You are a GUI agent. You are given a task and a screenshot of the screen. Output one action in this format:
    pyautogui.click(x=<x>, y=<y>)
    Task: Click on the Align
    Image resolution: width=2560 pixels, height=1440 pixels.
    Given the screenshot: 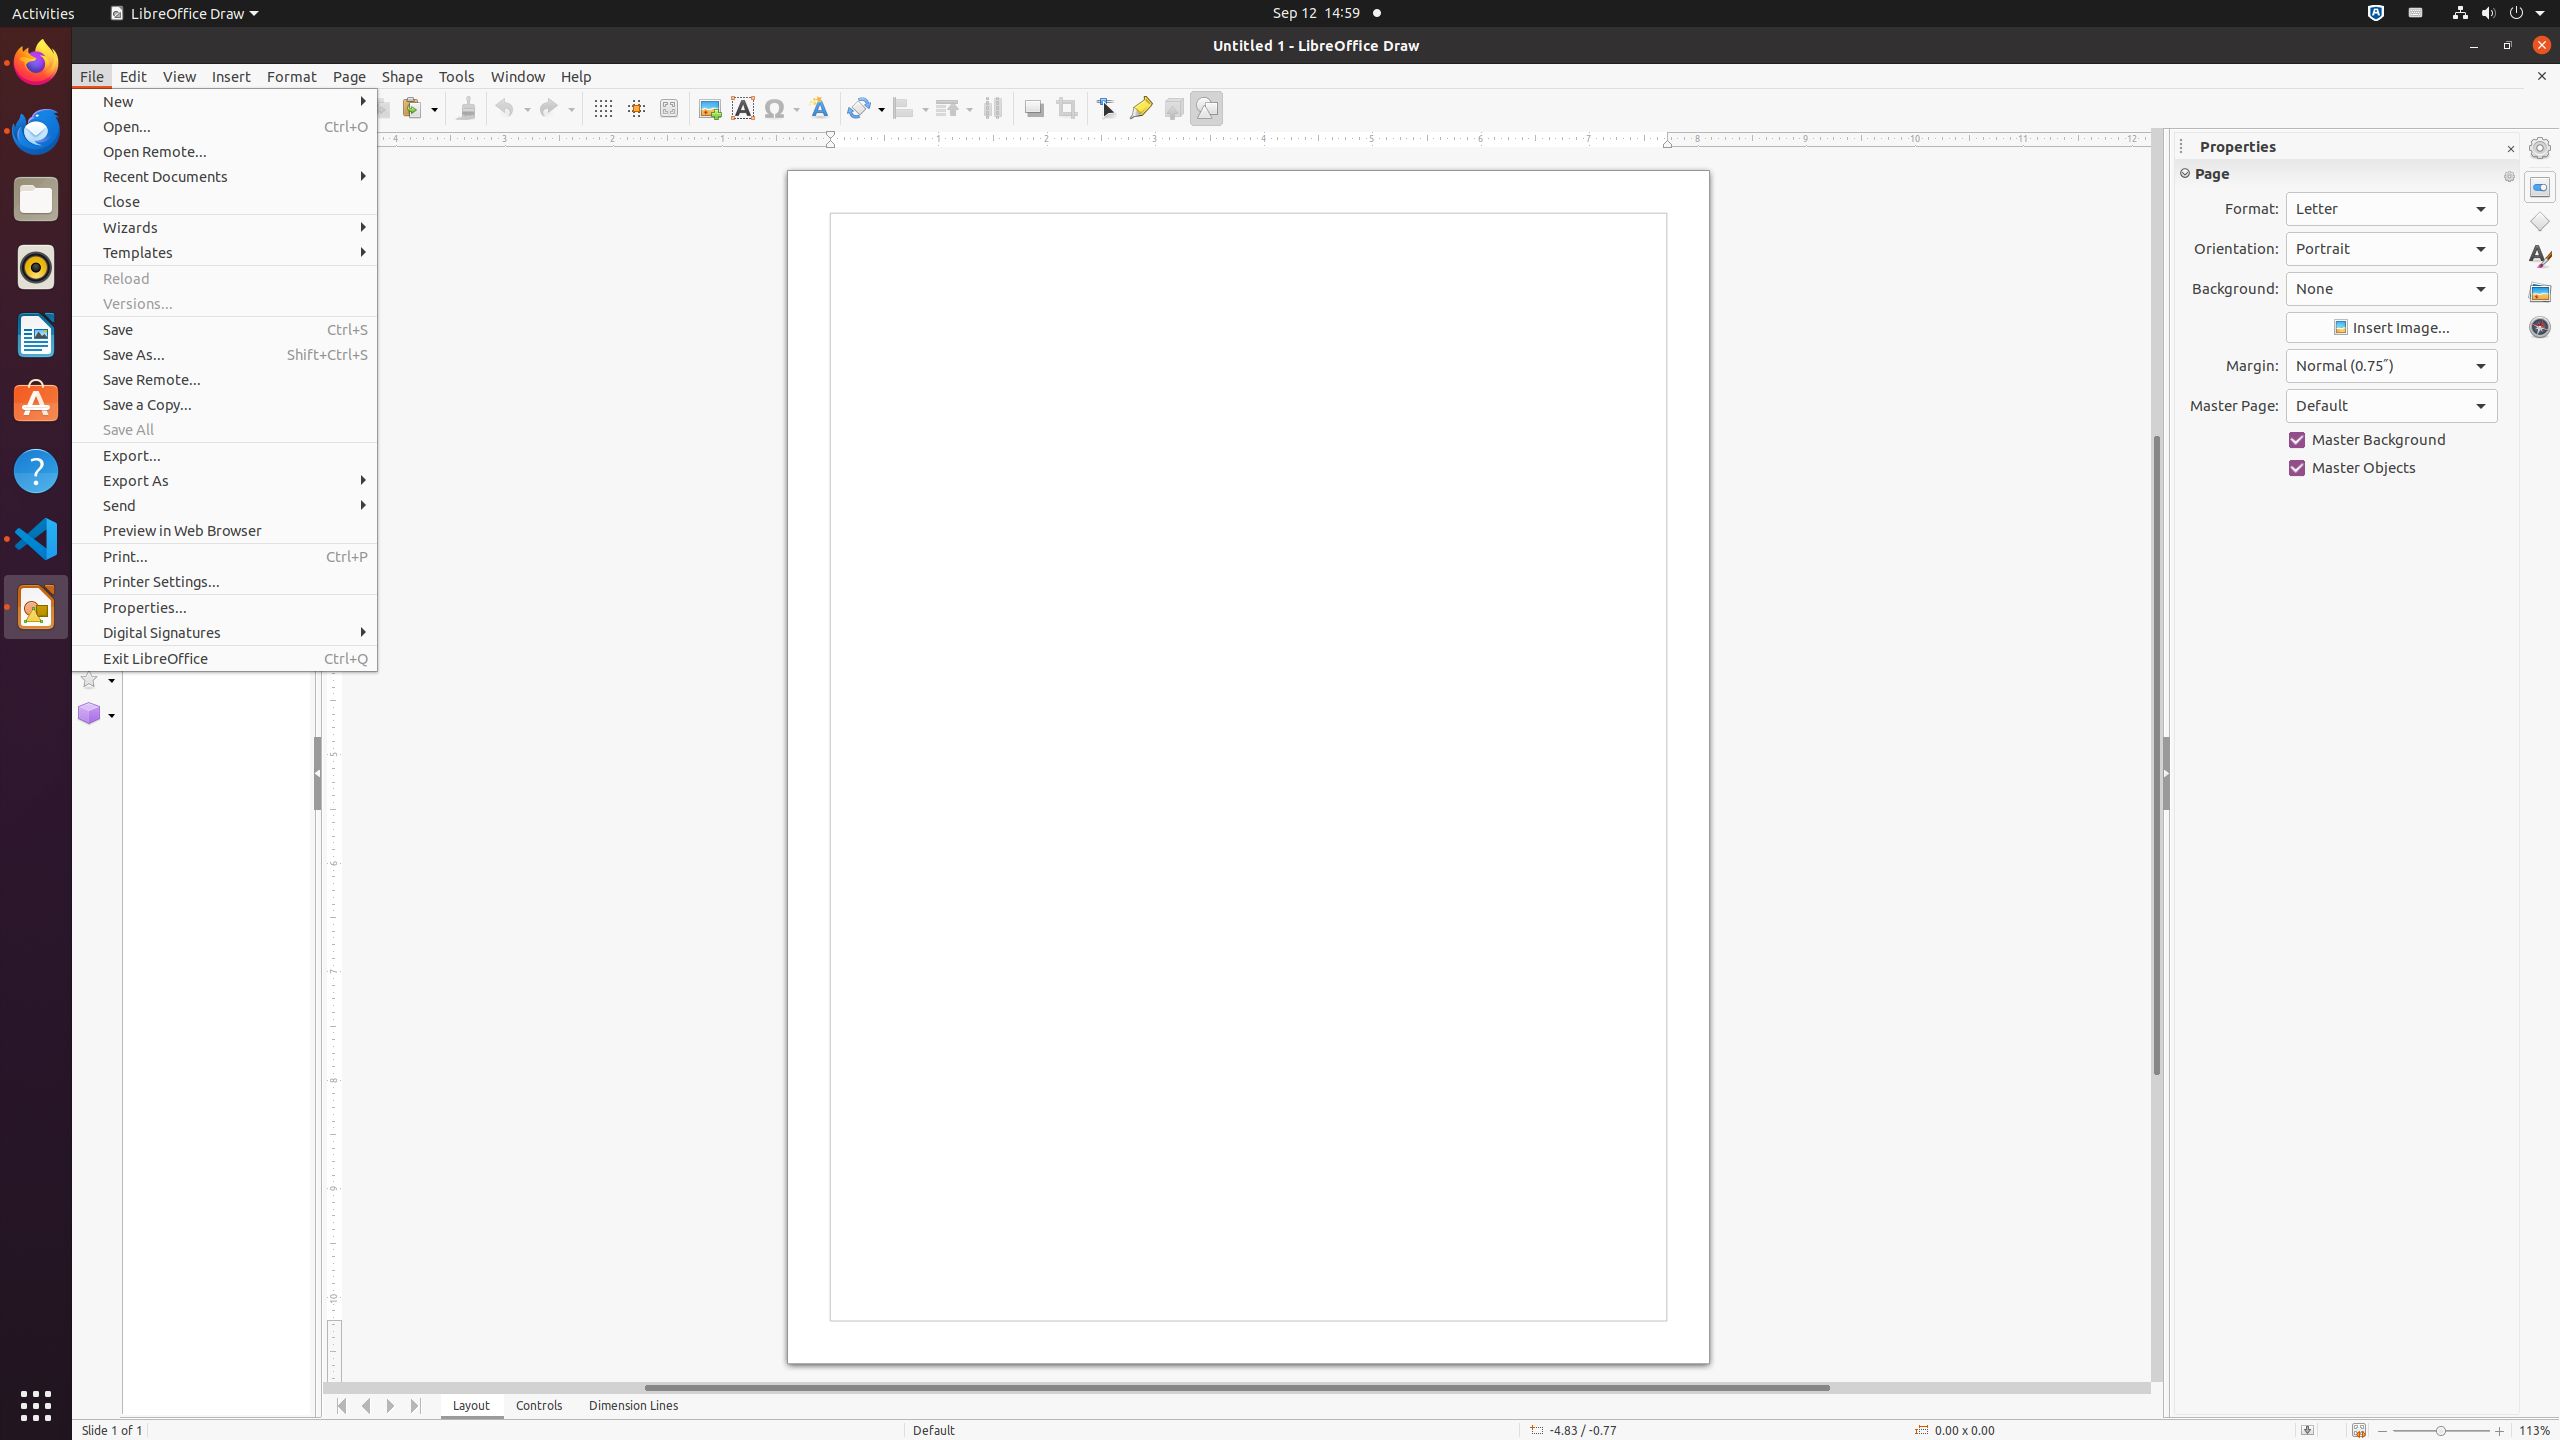 What is the action you would take?
    pyautogui.click(x=910, y=108)
    